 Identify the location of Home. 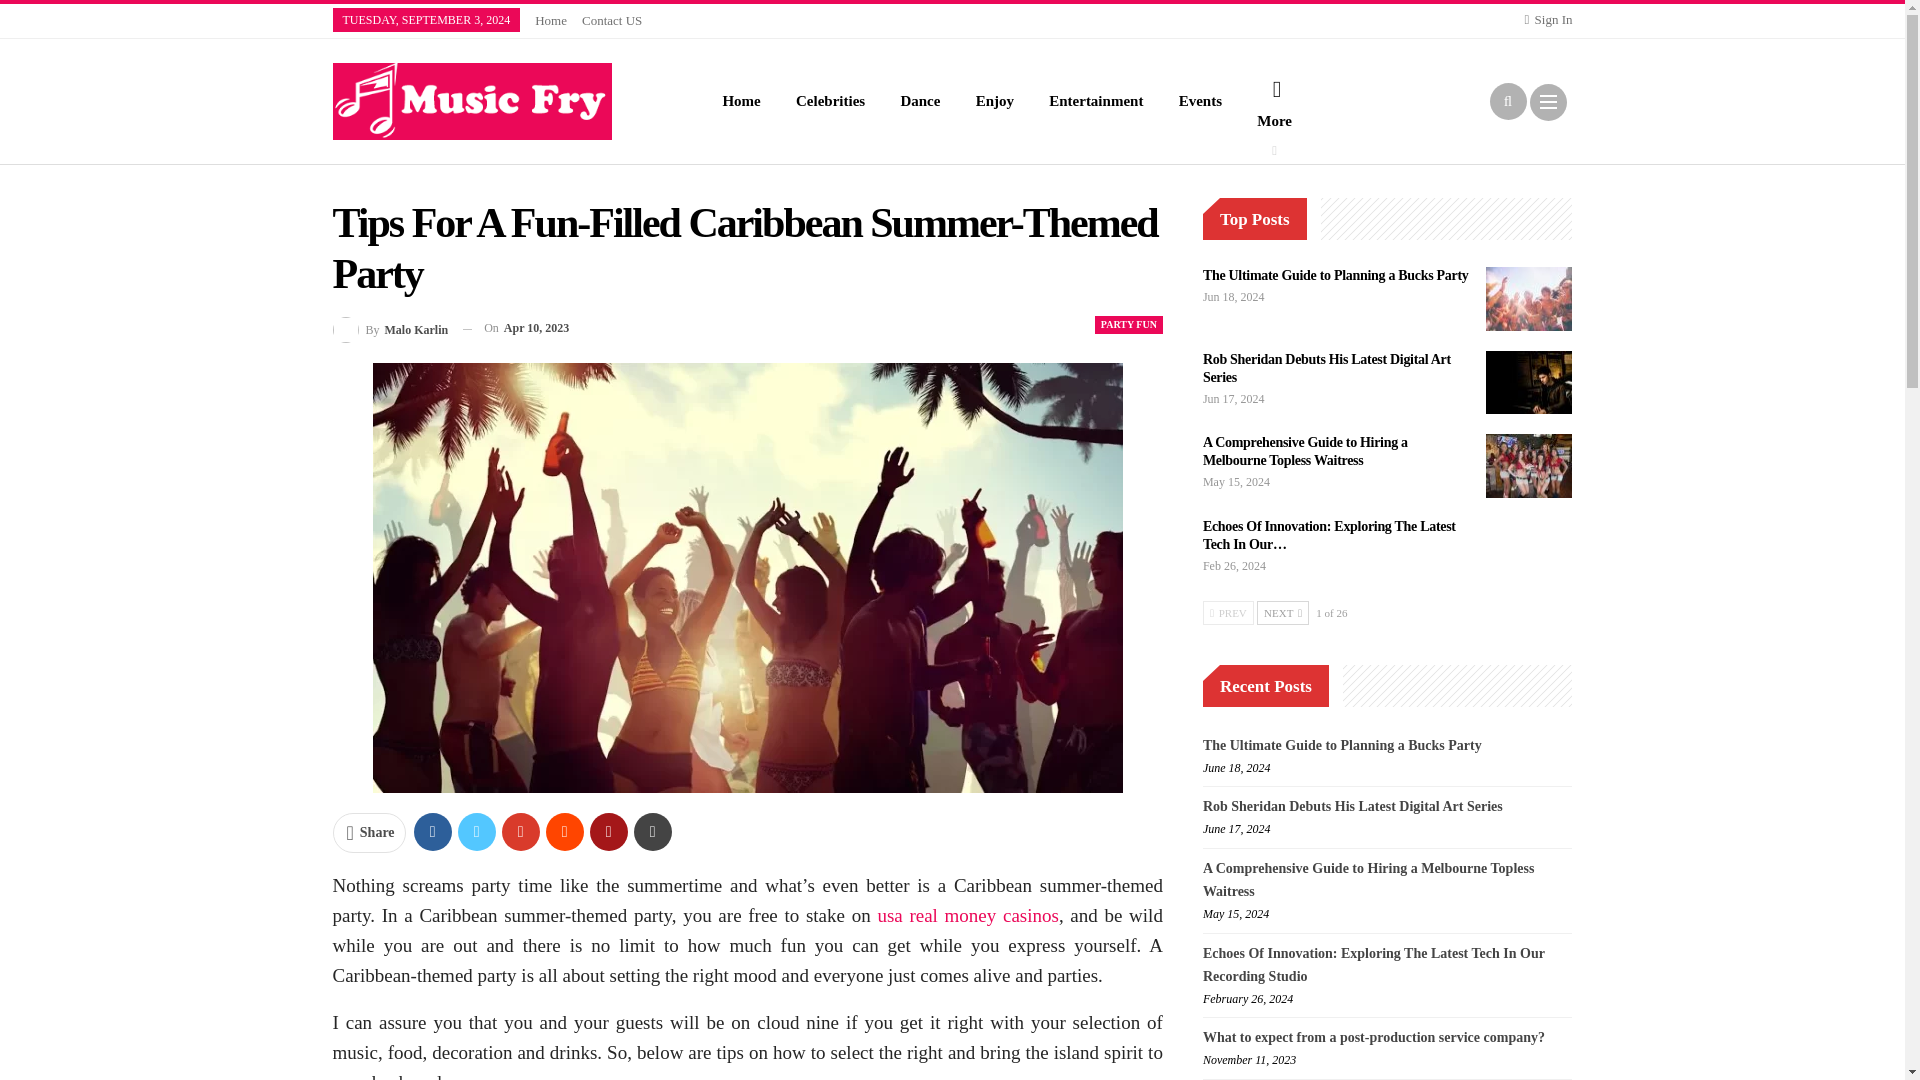
(550, 20).